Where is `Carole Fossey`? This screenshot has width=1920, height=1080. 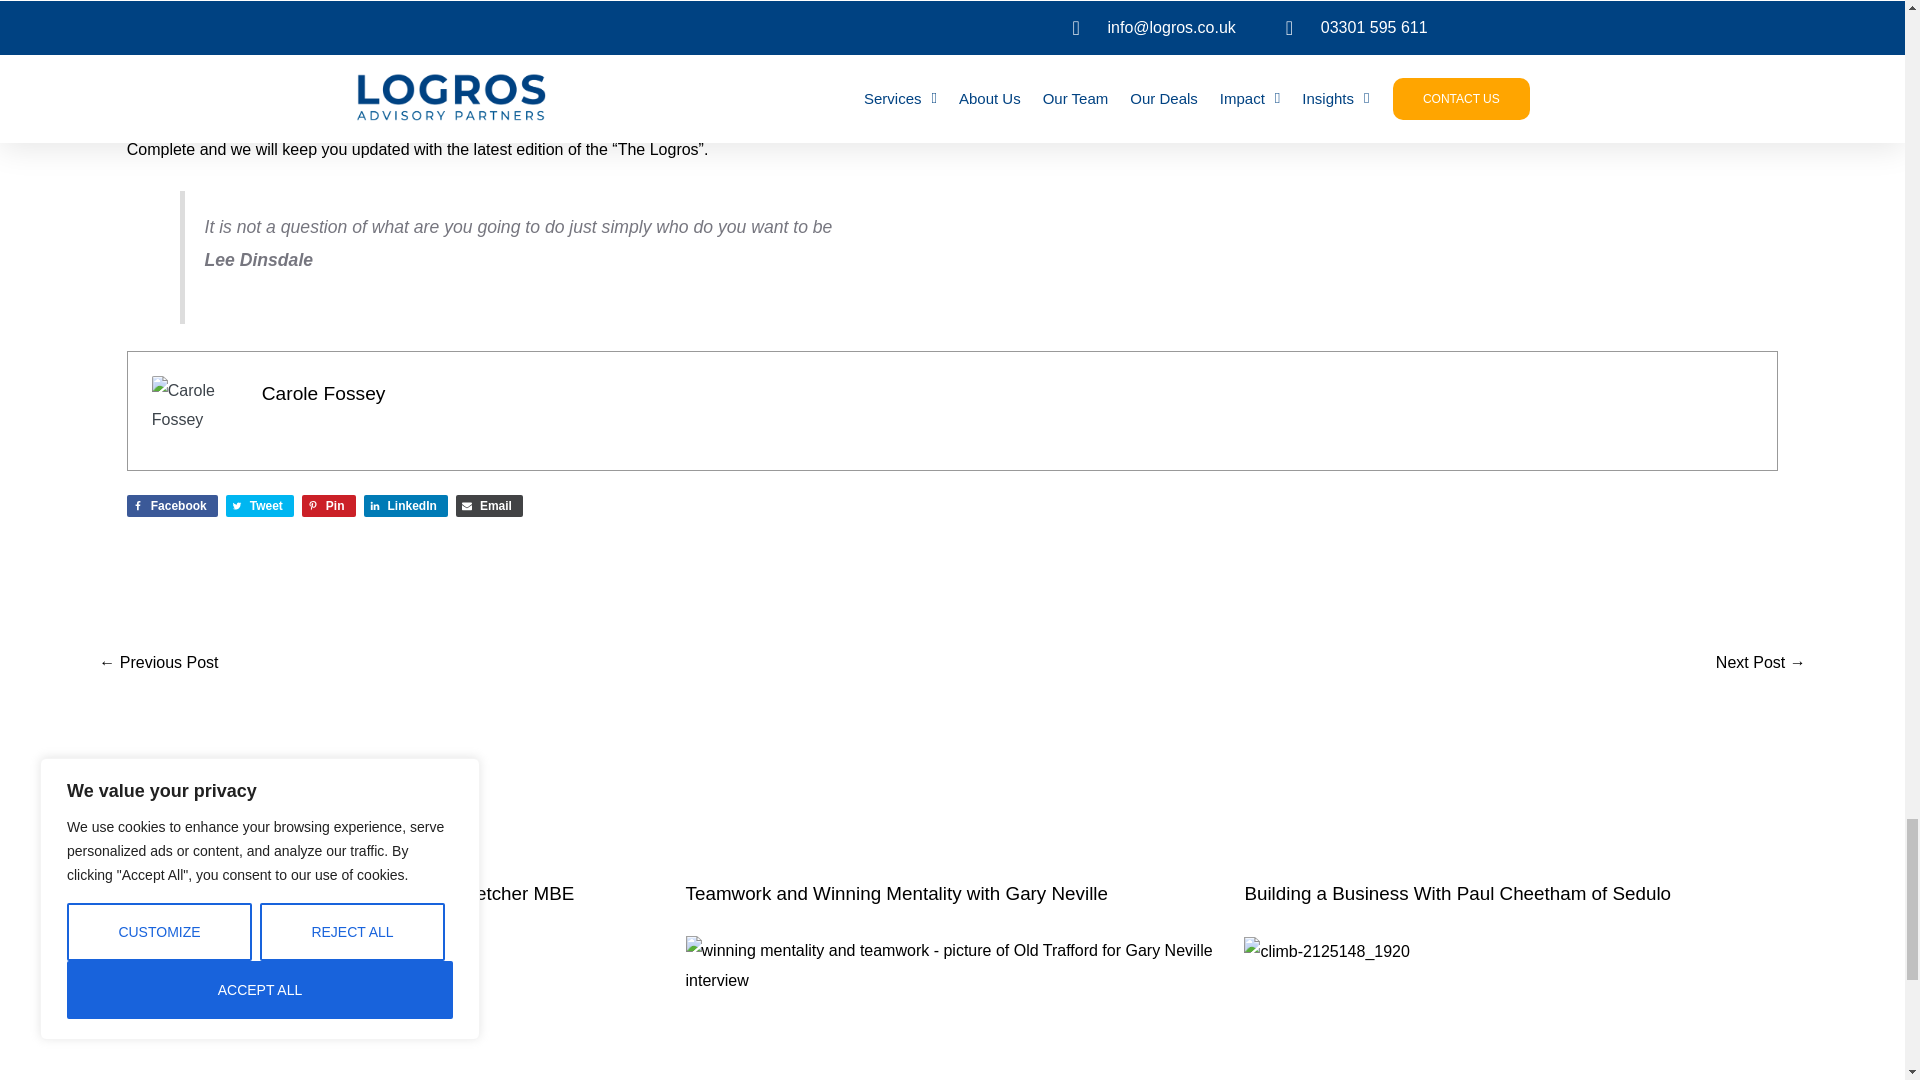 Carole Fossey is located at coordinates (323, 393).